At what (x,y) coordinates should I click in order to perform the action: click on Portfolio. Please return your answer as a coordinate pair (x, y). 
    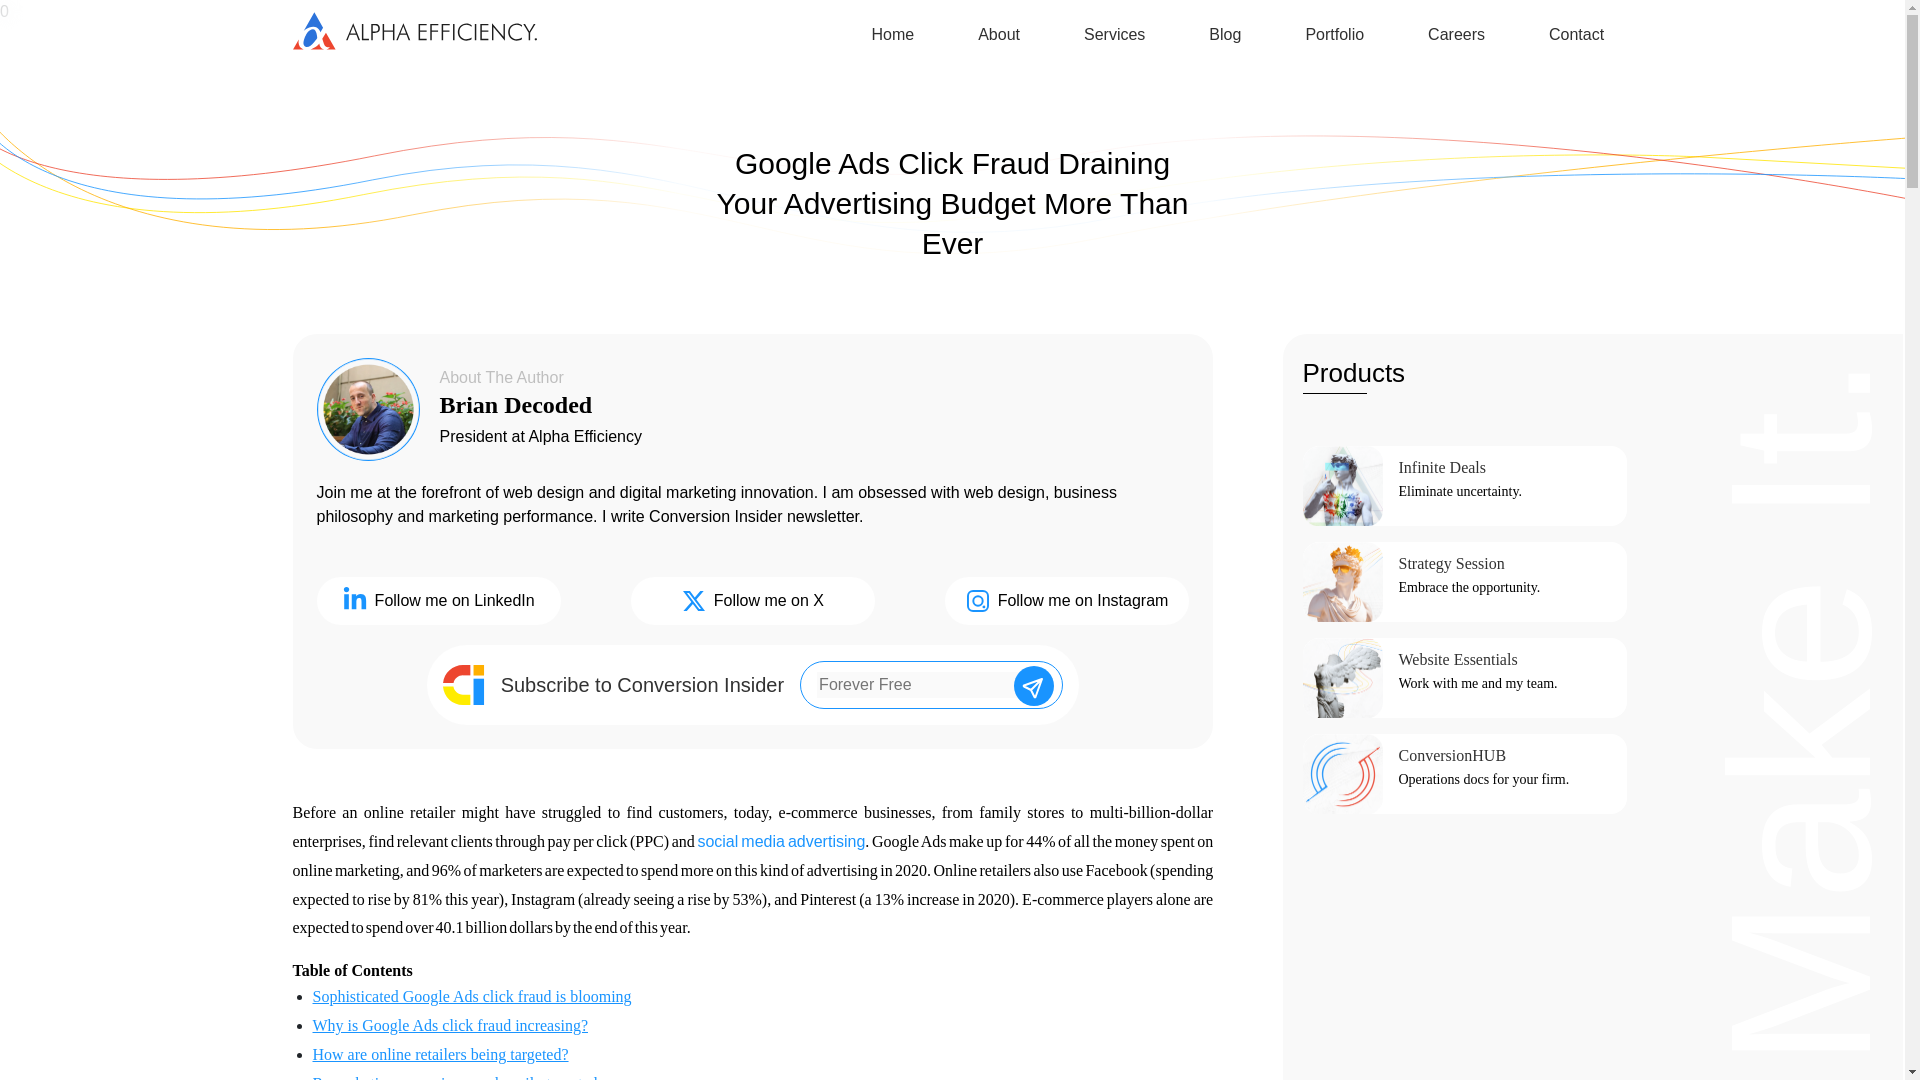
    Looking at the image, I should click on (1334, 37).